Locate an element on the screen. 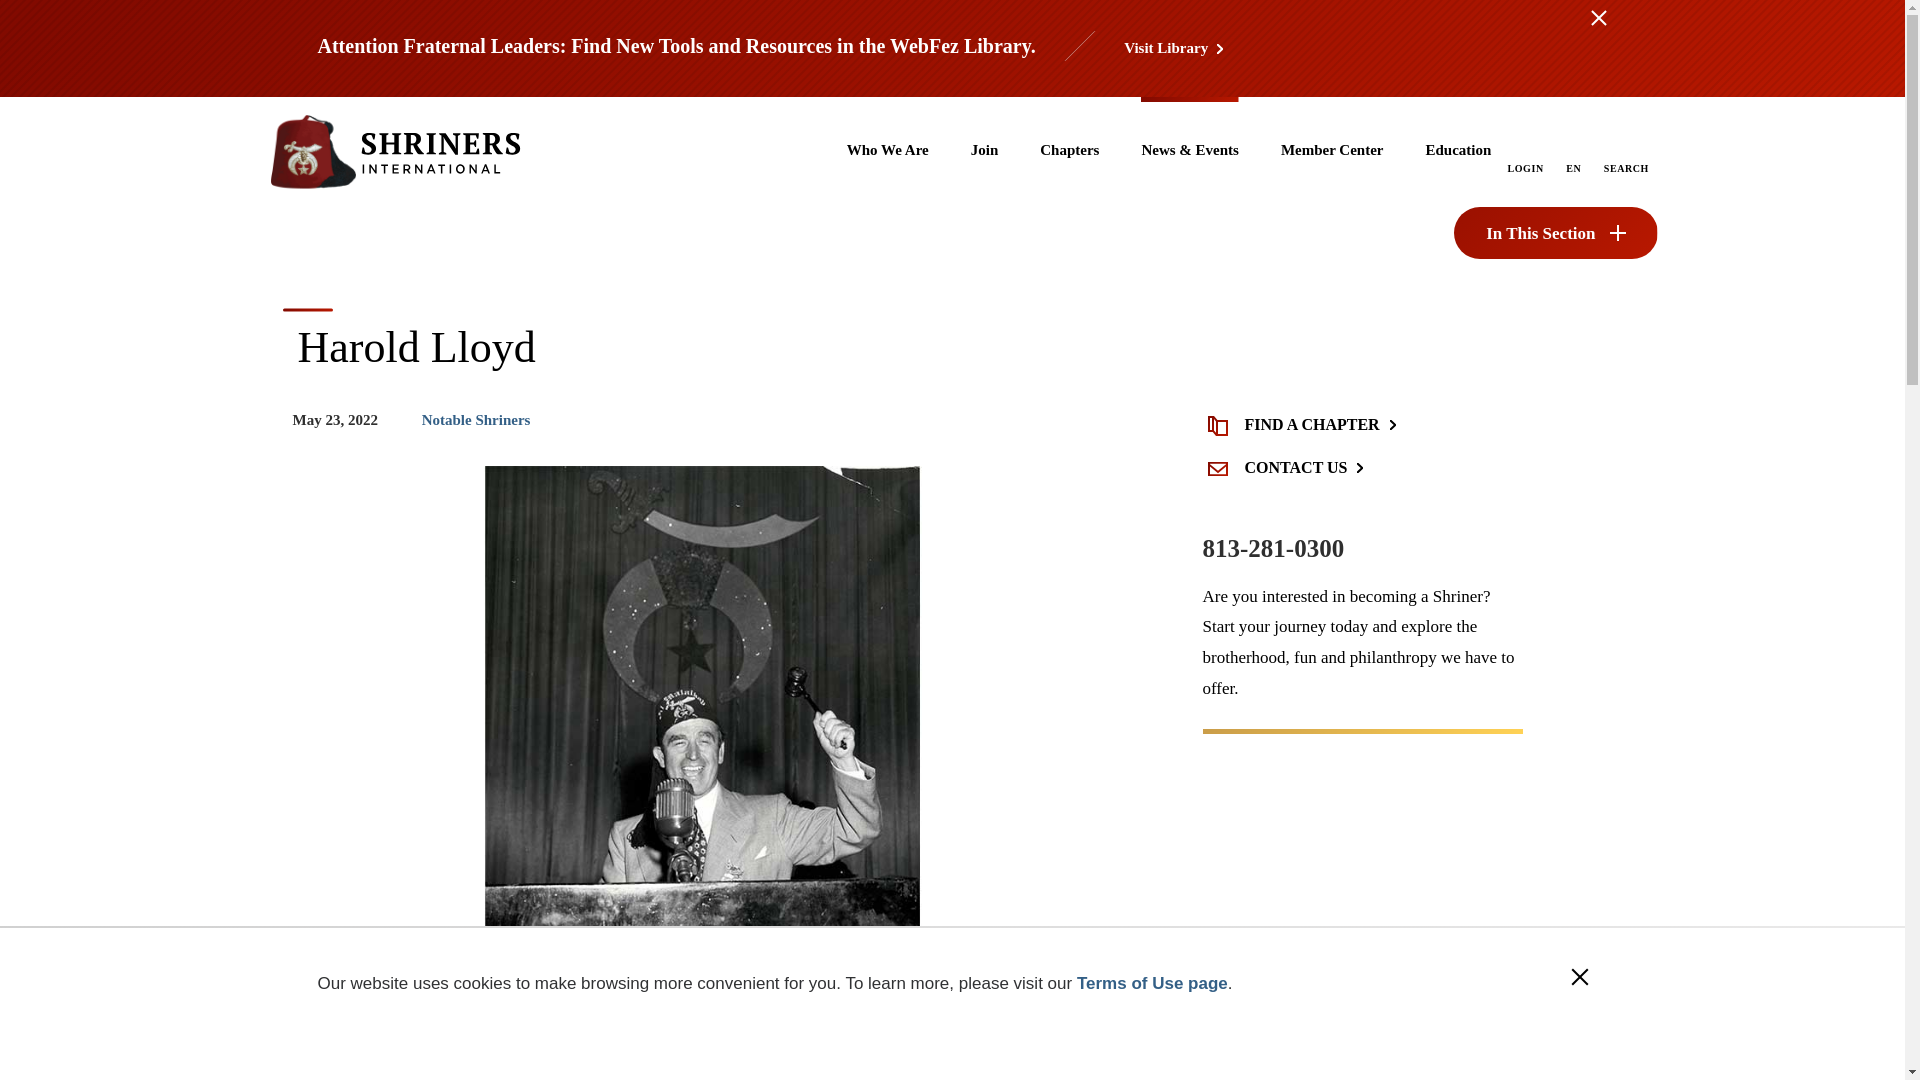 The height and width of the screenshot is (1080, 1920). Terms of Use page is located at coordinates (1152, 983).